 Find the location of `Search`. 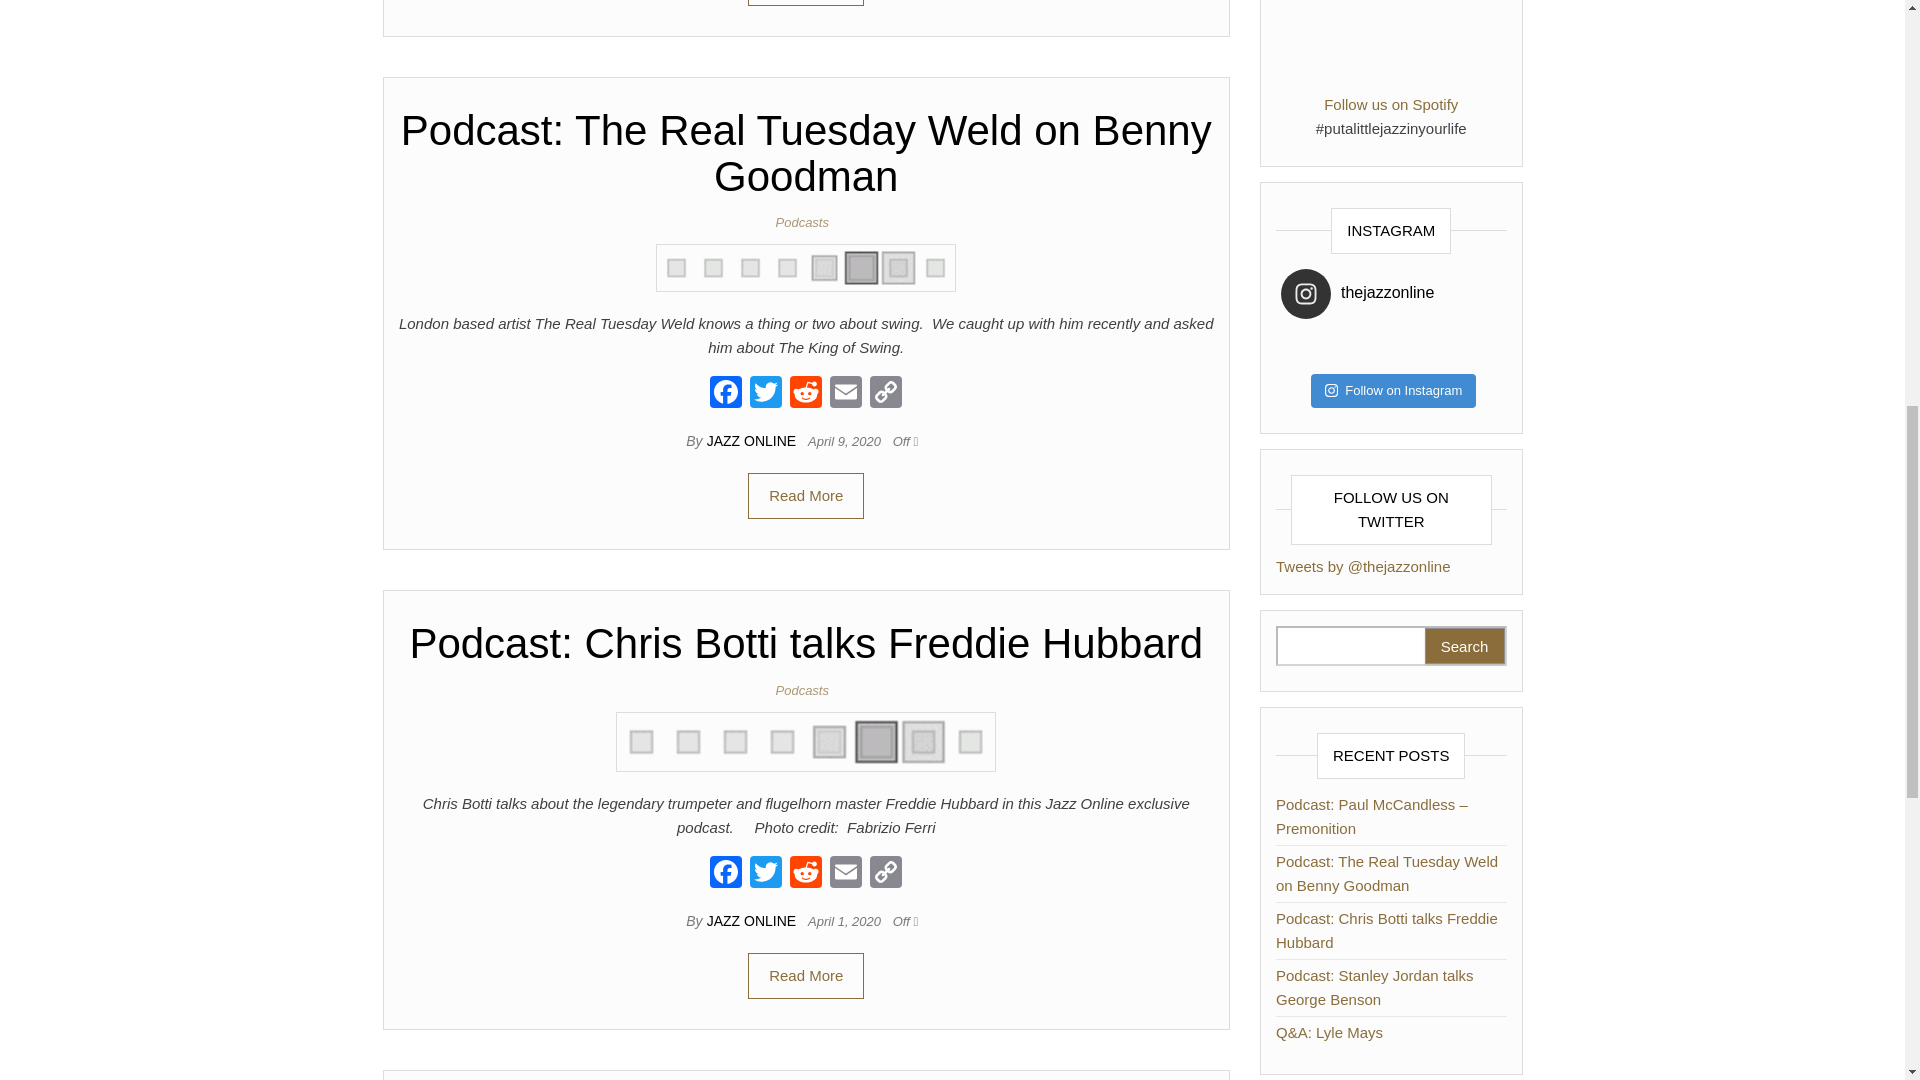

Search is located at coordinates (1464, 646).